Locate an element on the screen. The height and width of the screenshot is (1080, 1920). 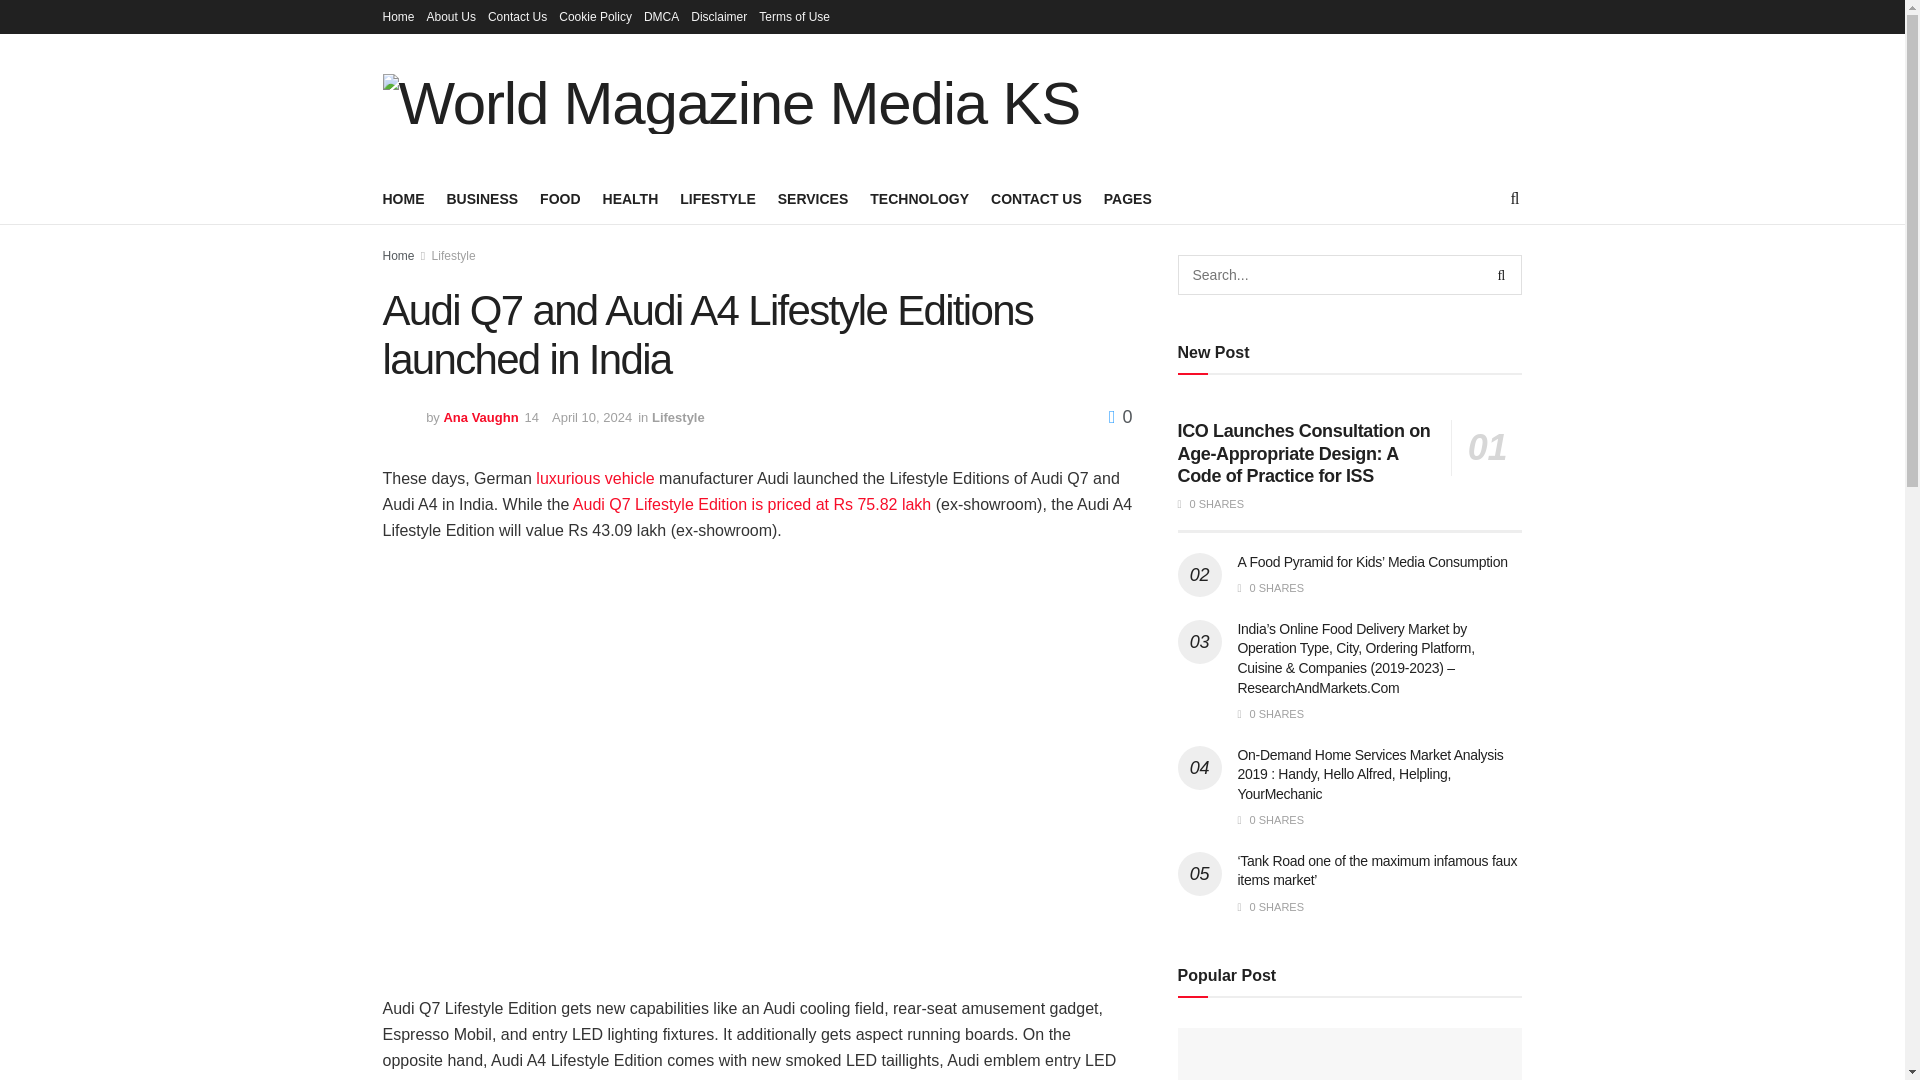
Disclaimer is located at coordinates (718, 16).